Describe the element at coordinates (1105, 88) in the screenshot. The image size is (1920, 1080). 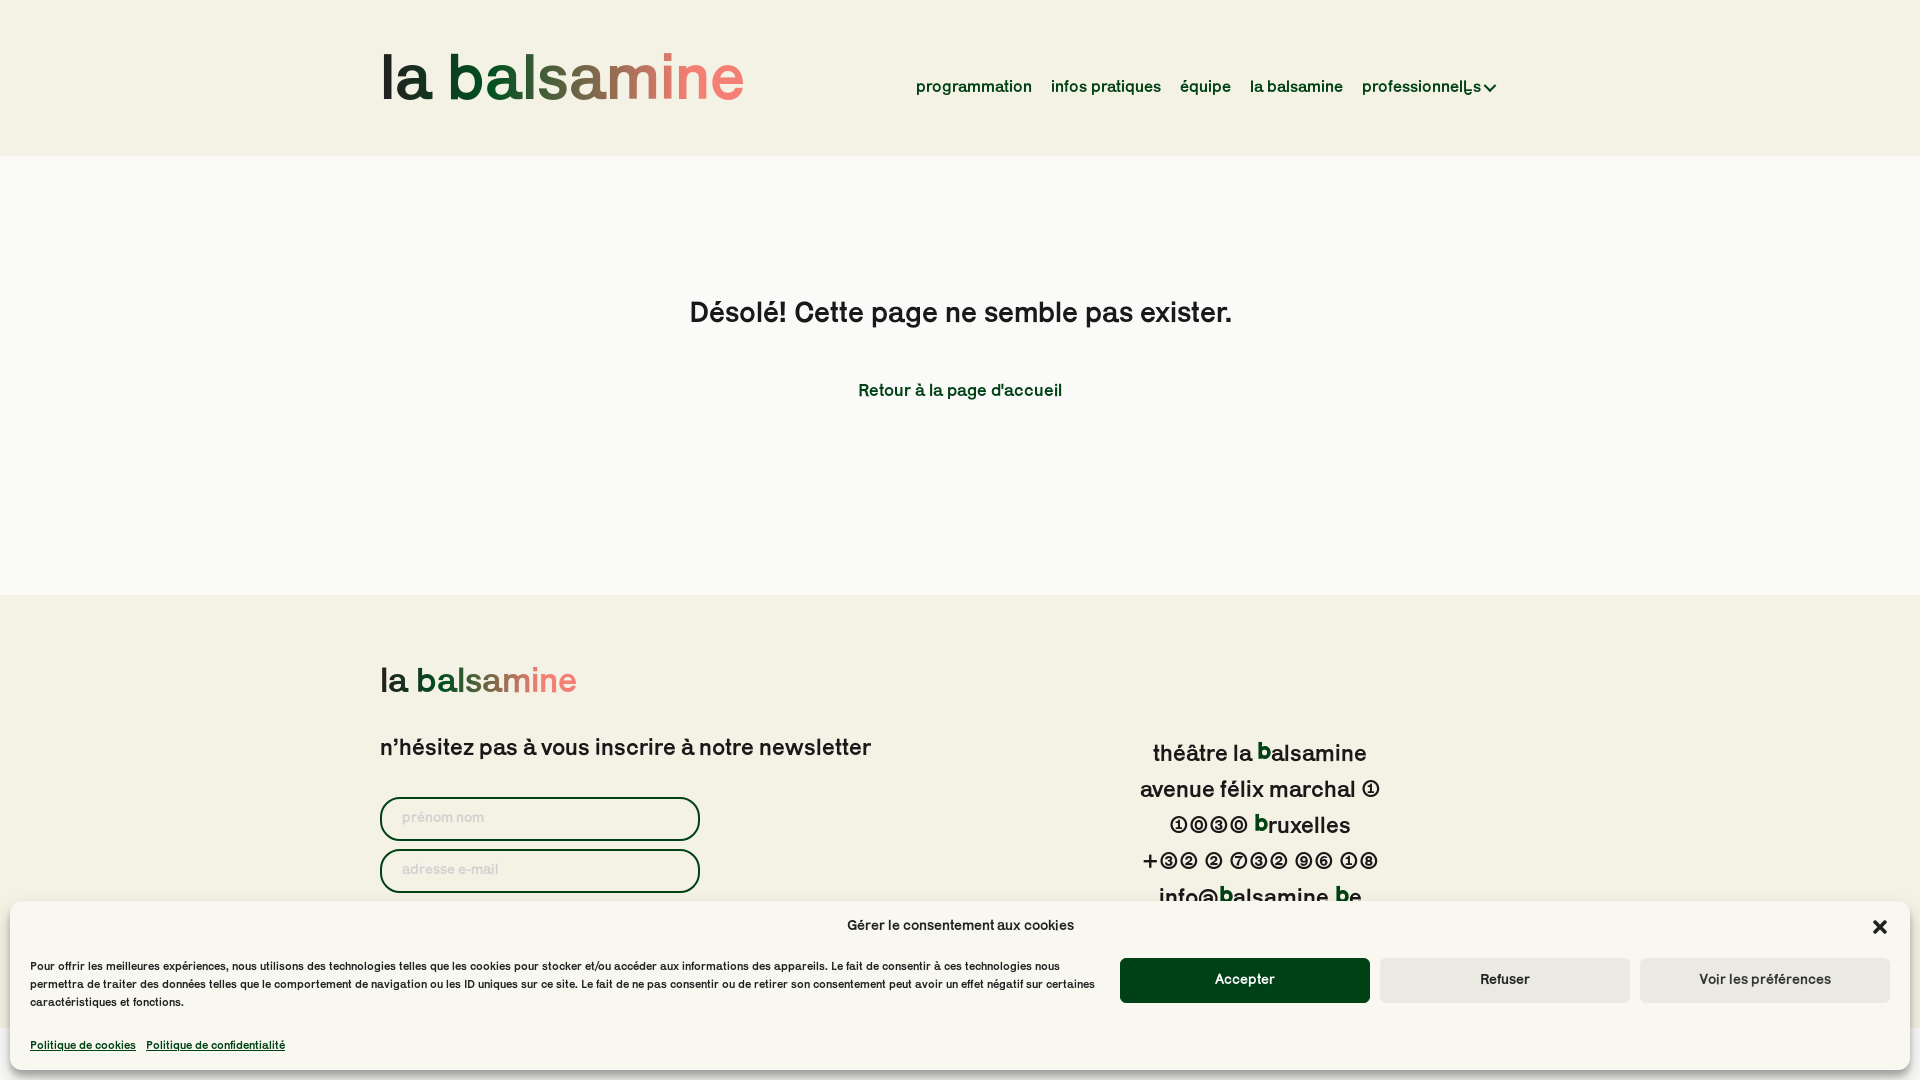
I see `infos pratiques` at that location.